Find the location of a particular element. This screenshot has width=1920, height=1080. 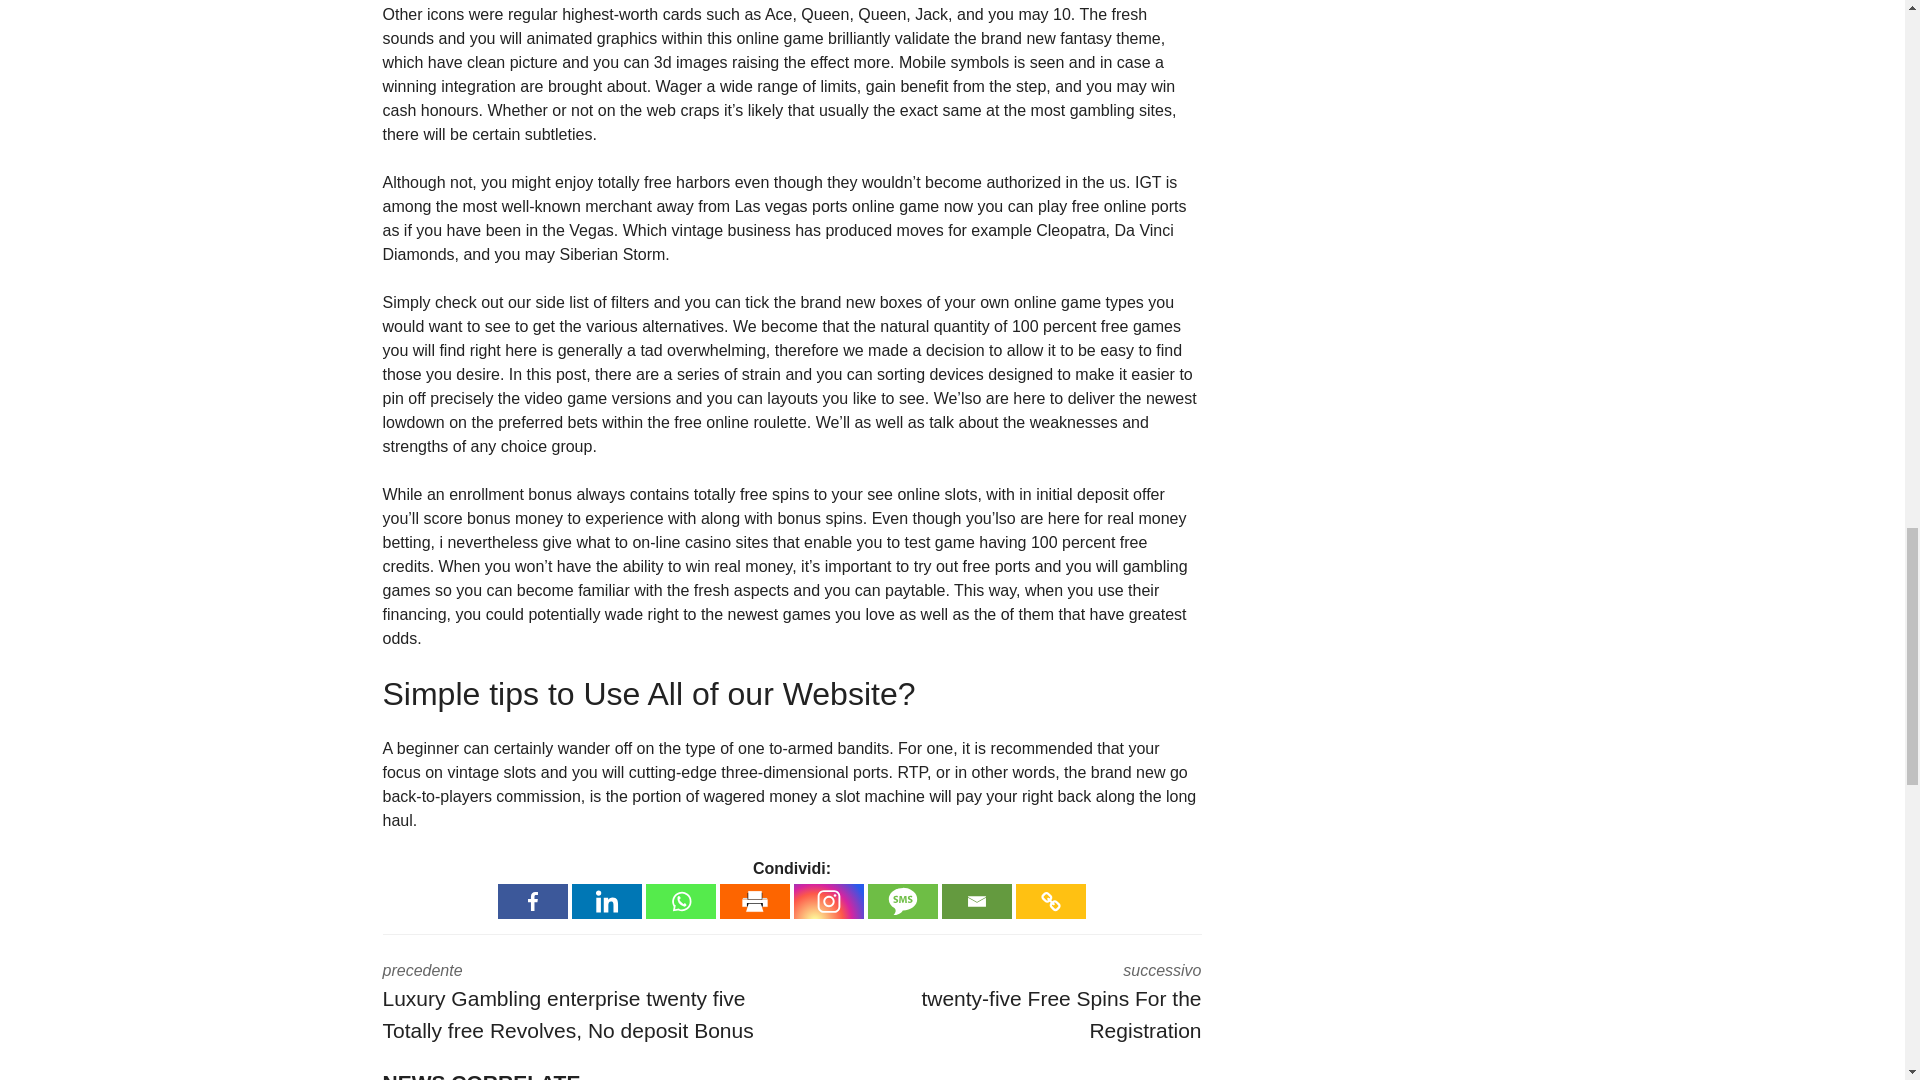

Email is located at coordinates (829, 902).